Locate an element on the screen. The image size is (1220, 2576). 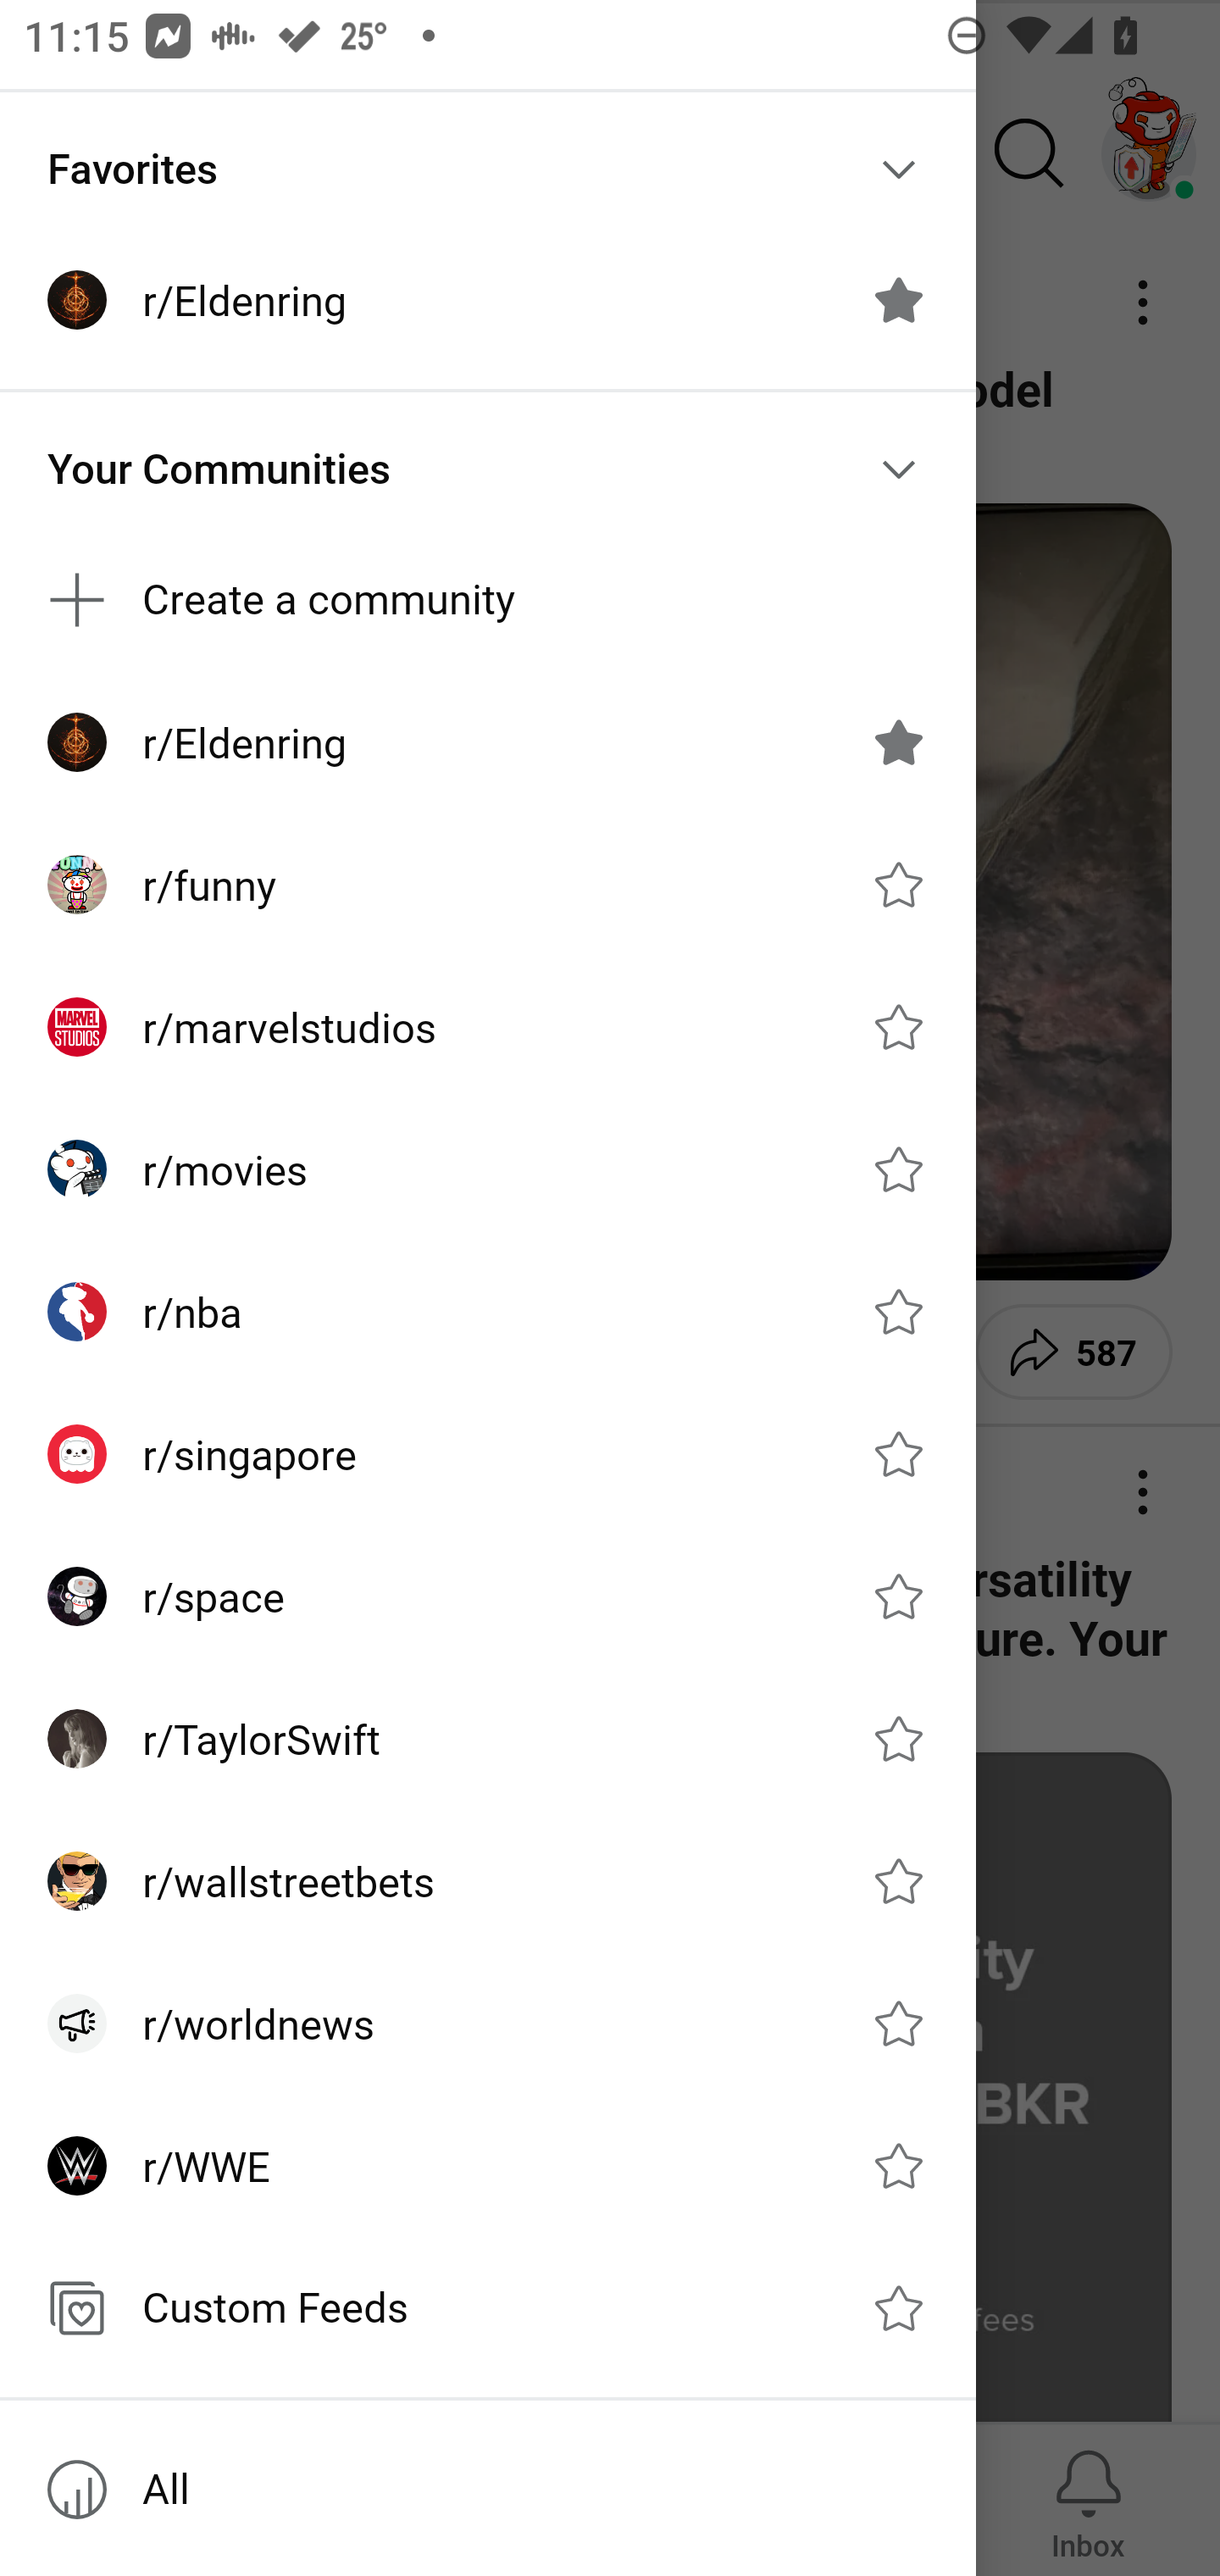
Favorite r/movies is located at coordinates (898, 1169).